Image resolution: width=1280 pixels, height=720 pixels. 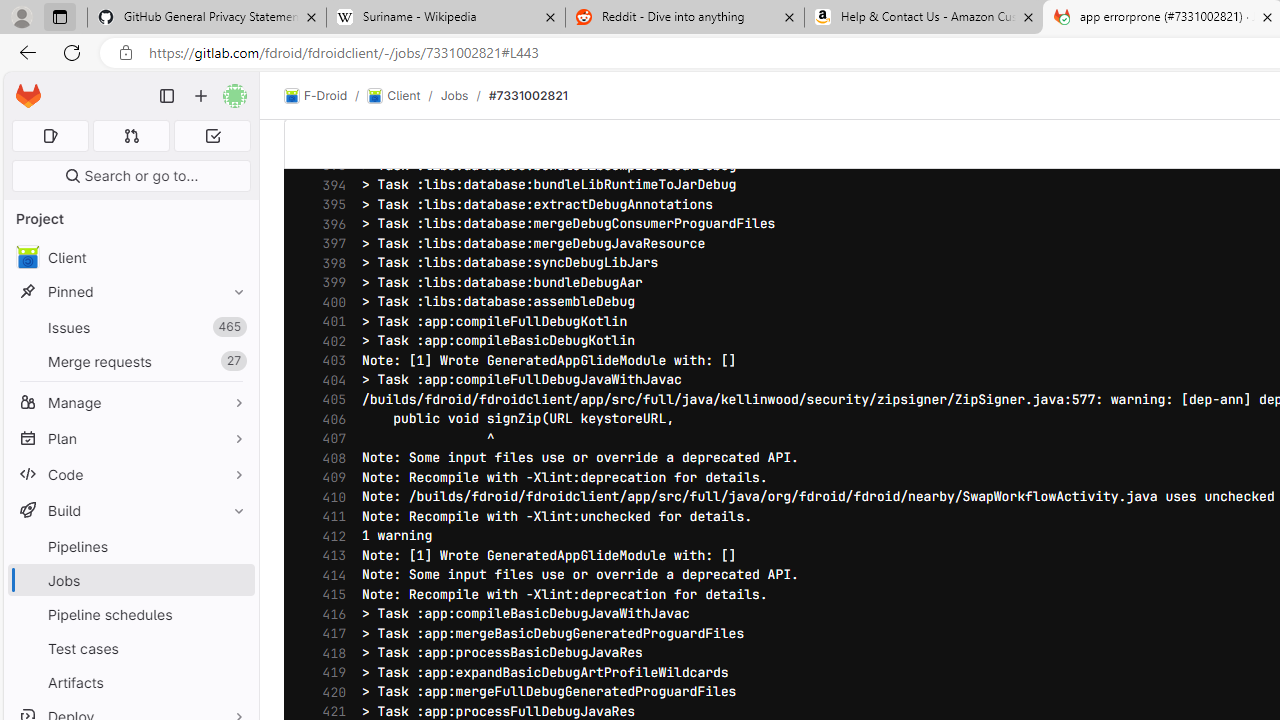 I want to click on Pinned, so click(x=130, y=292).